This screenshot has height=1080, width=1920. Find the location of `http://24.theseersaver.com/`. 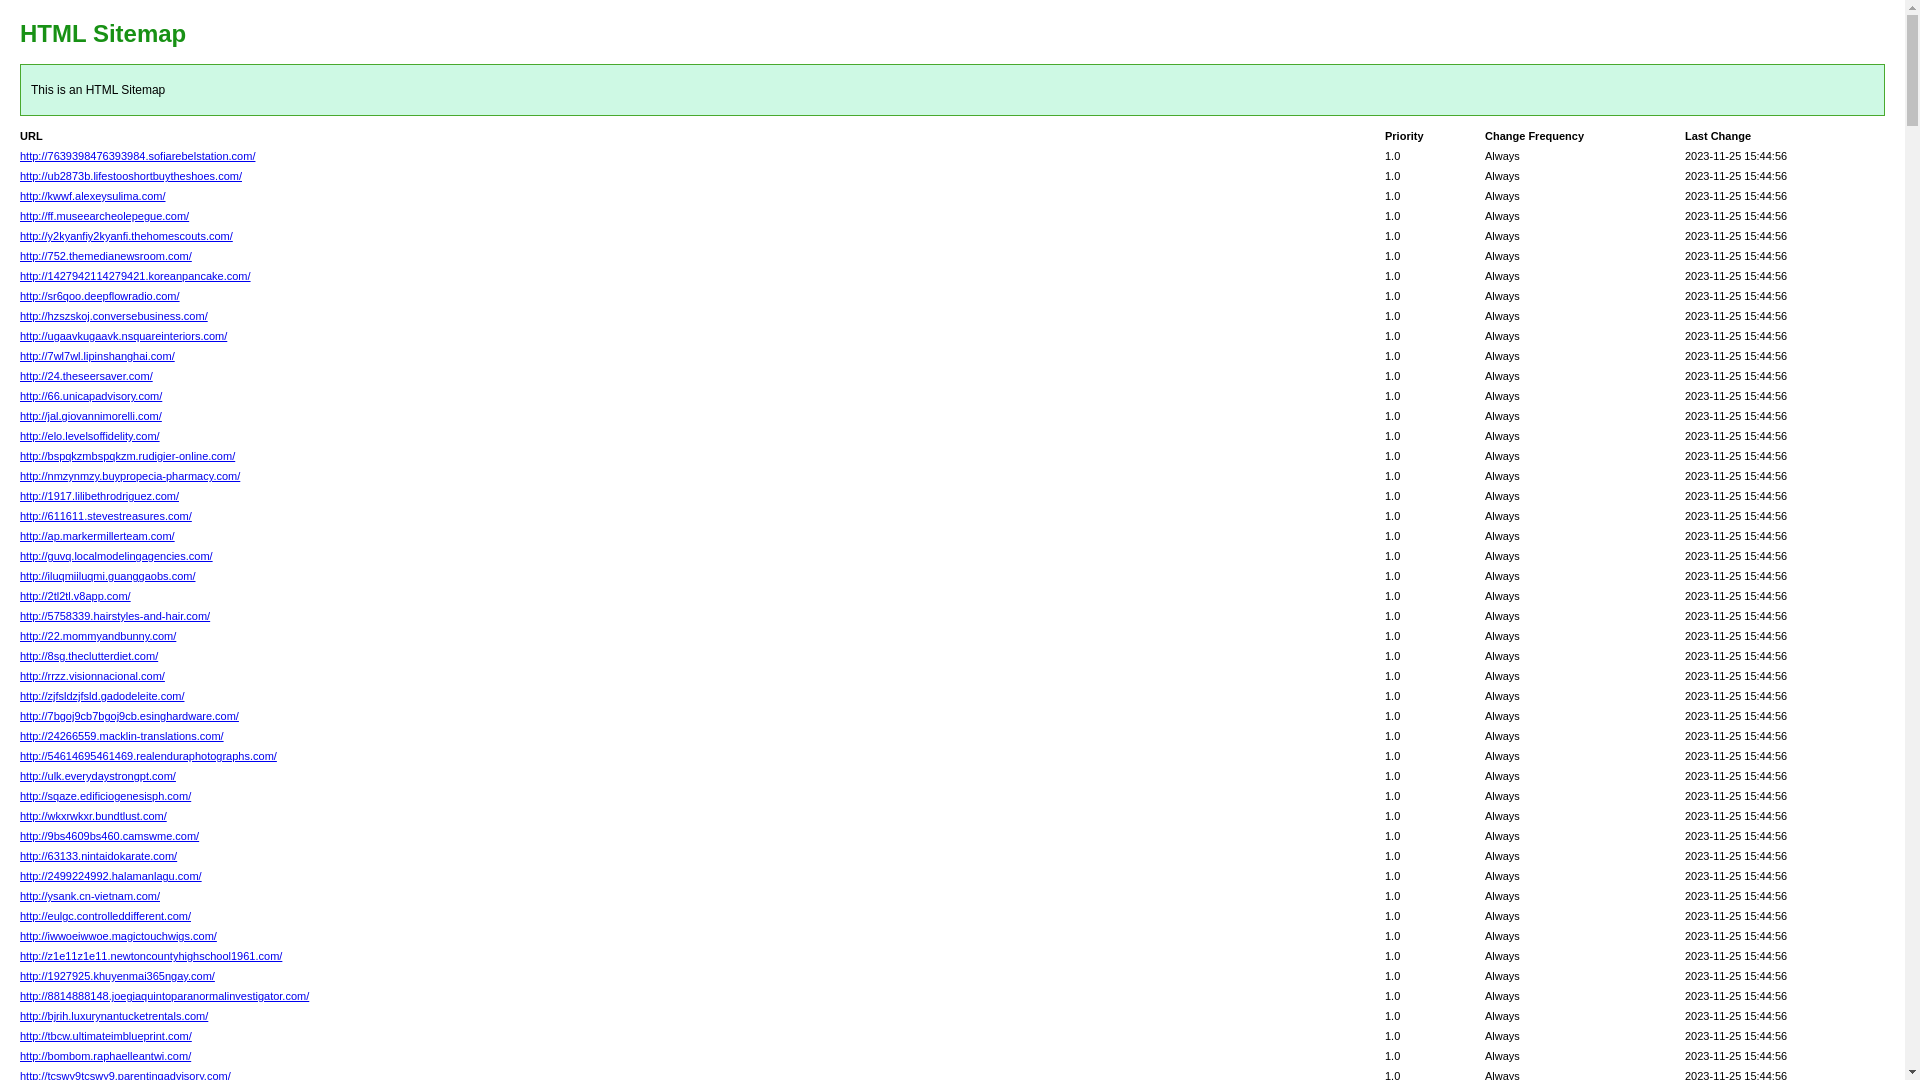

http://24.theseersaver.com/ is located at coordinates (86, 376).